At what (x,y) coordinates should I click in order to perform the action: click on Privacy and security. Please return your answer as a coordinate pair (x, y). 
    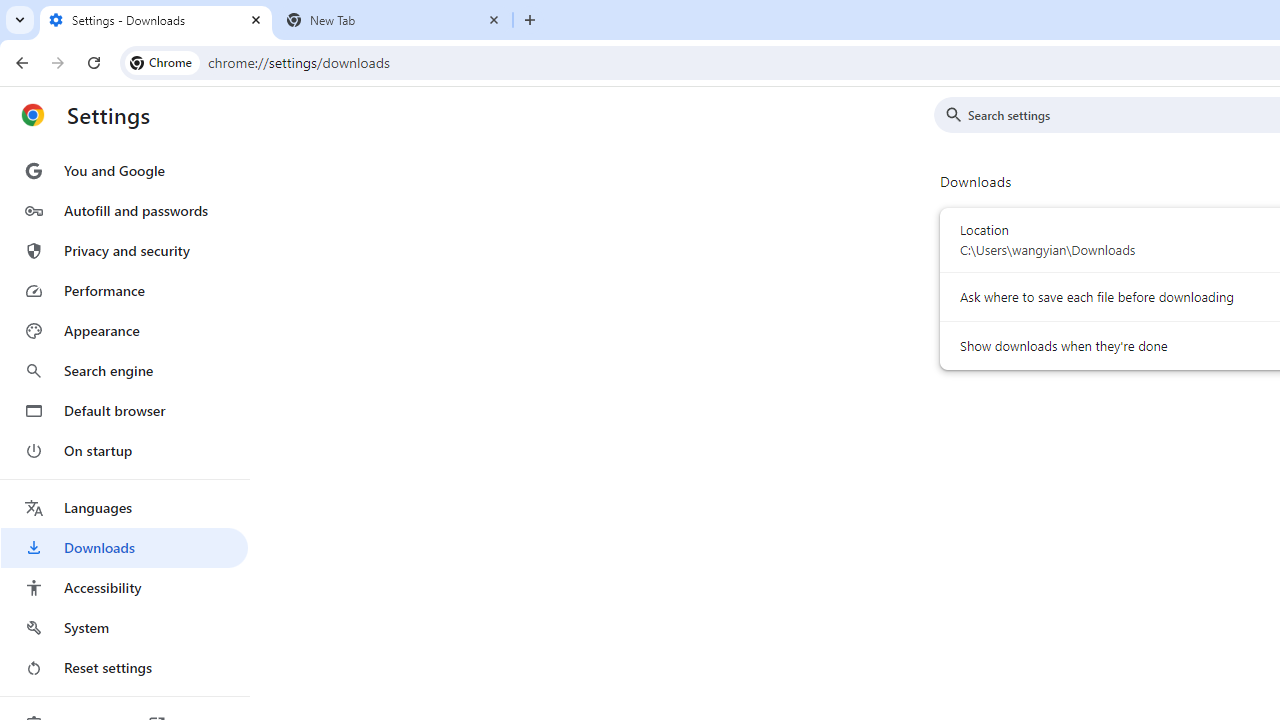
    Looking at the image, I should click on (124, 250).